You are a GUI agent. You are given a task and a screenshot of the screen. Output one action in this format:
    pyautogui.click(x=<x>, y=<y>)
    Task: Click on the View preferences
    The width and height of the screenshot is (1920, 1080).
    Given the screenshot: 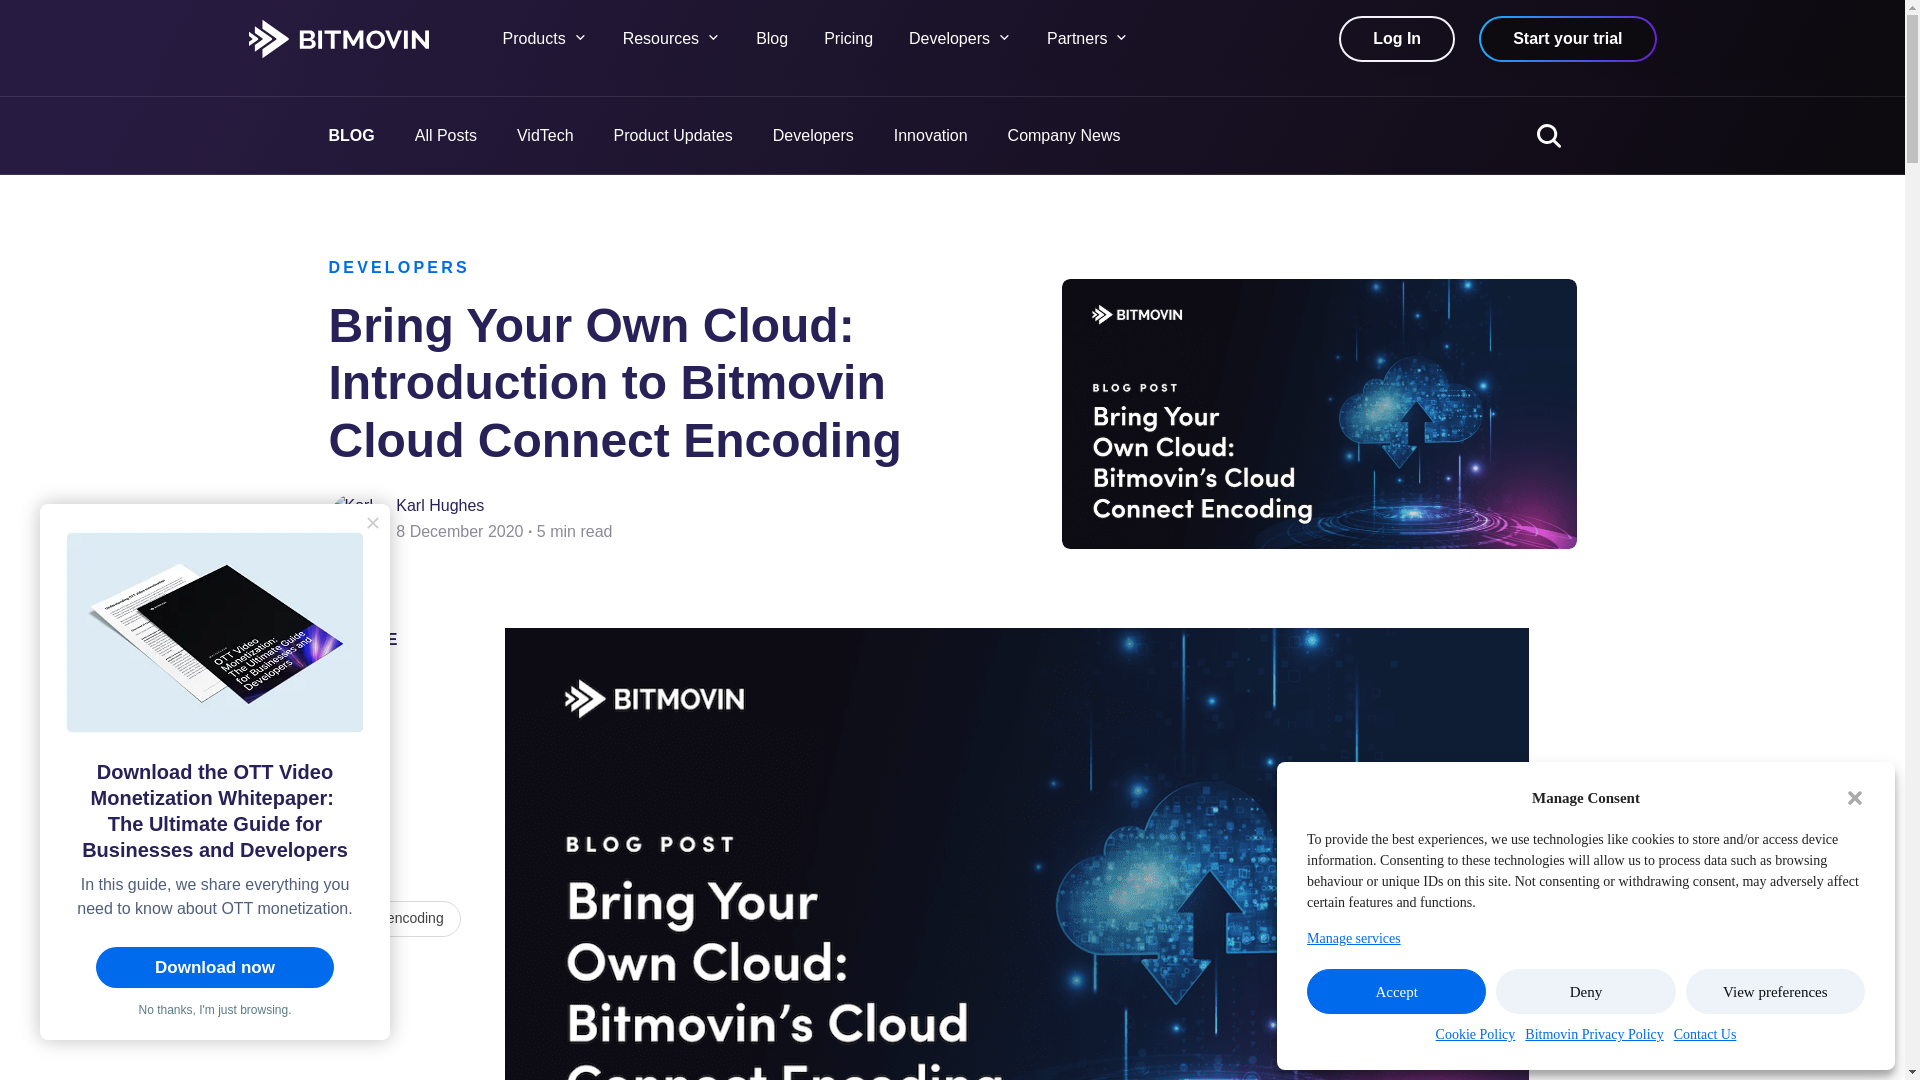 What is the action you would take?
    pyautogui.click(x=1774, y=991)
    